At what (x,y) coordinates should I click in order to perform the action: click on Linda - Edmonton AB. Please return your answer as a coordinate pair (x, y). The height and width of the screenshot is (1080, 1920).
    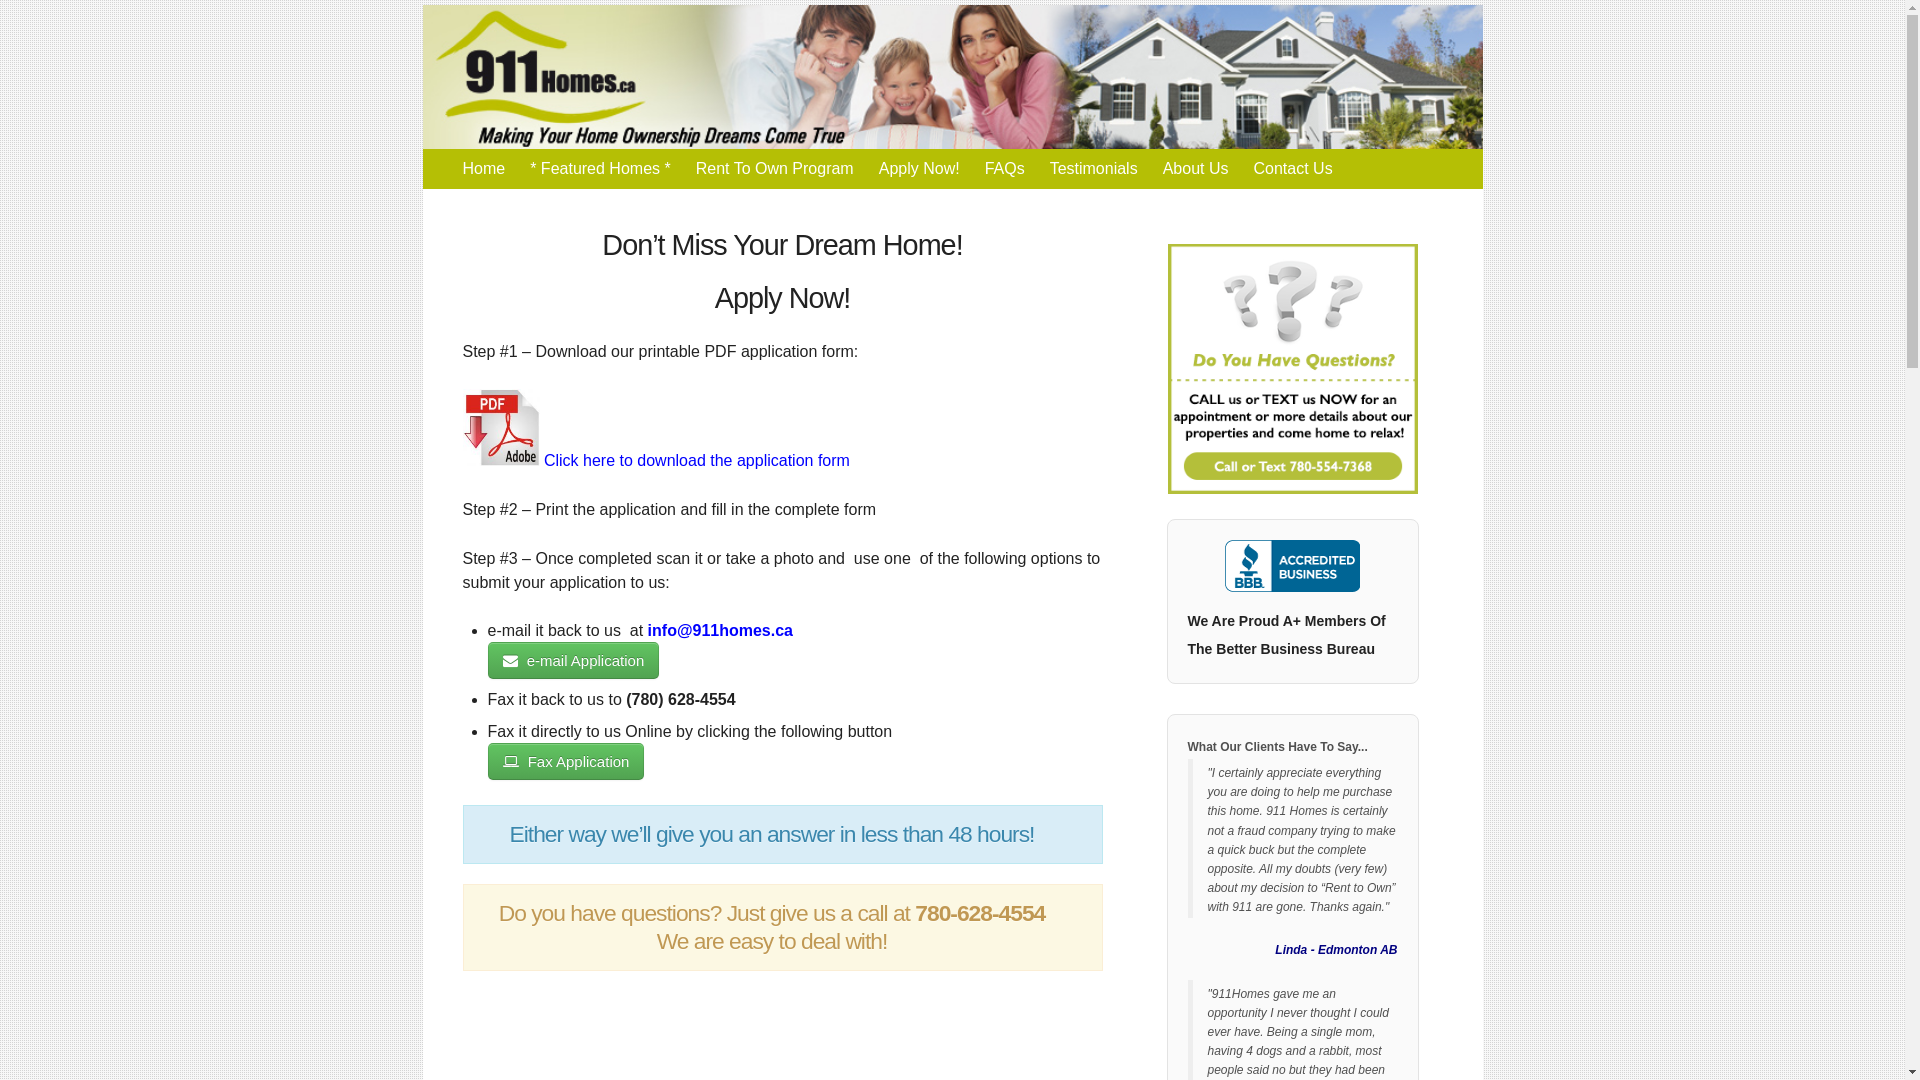
    Looking at the image, I should click on (1336, 949).